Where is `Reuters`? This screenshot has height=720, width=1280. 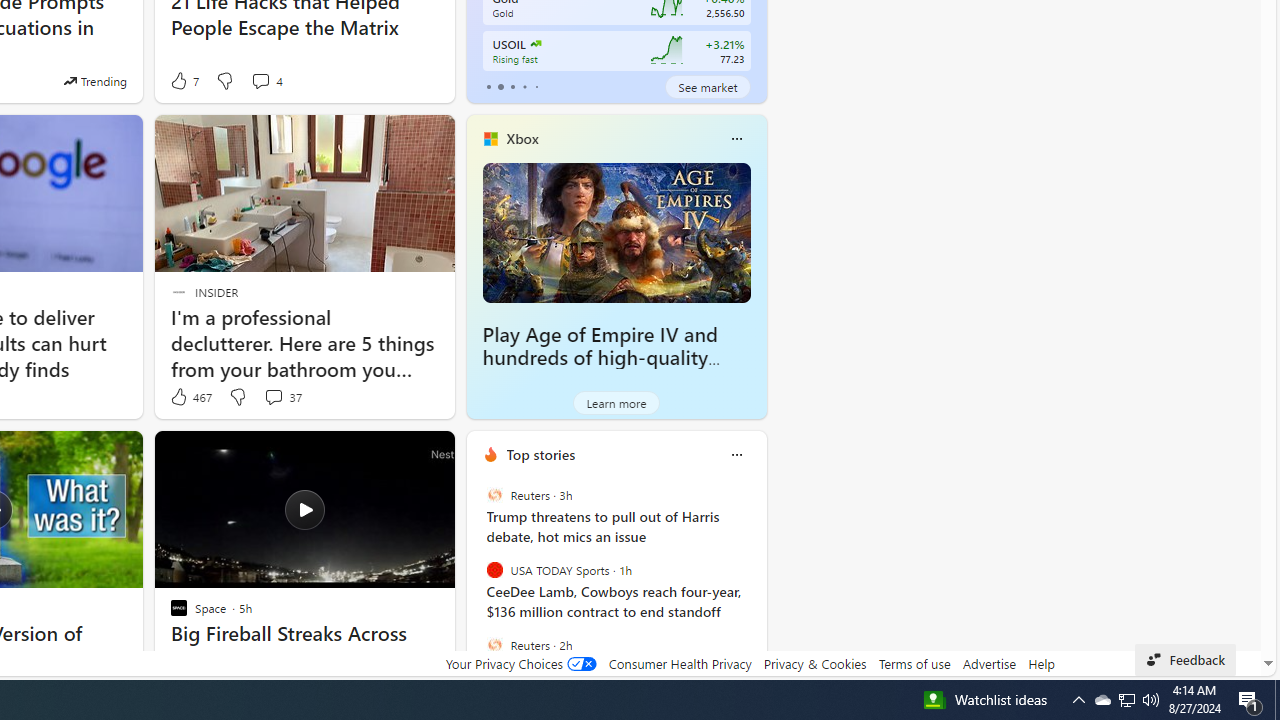 Reuters is located at coordinates (494, 644).